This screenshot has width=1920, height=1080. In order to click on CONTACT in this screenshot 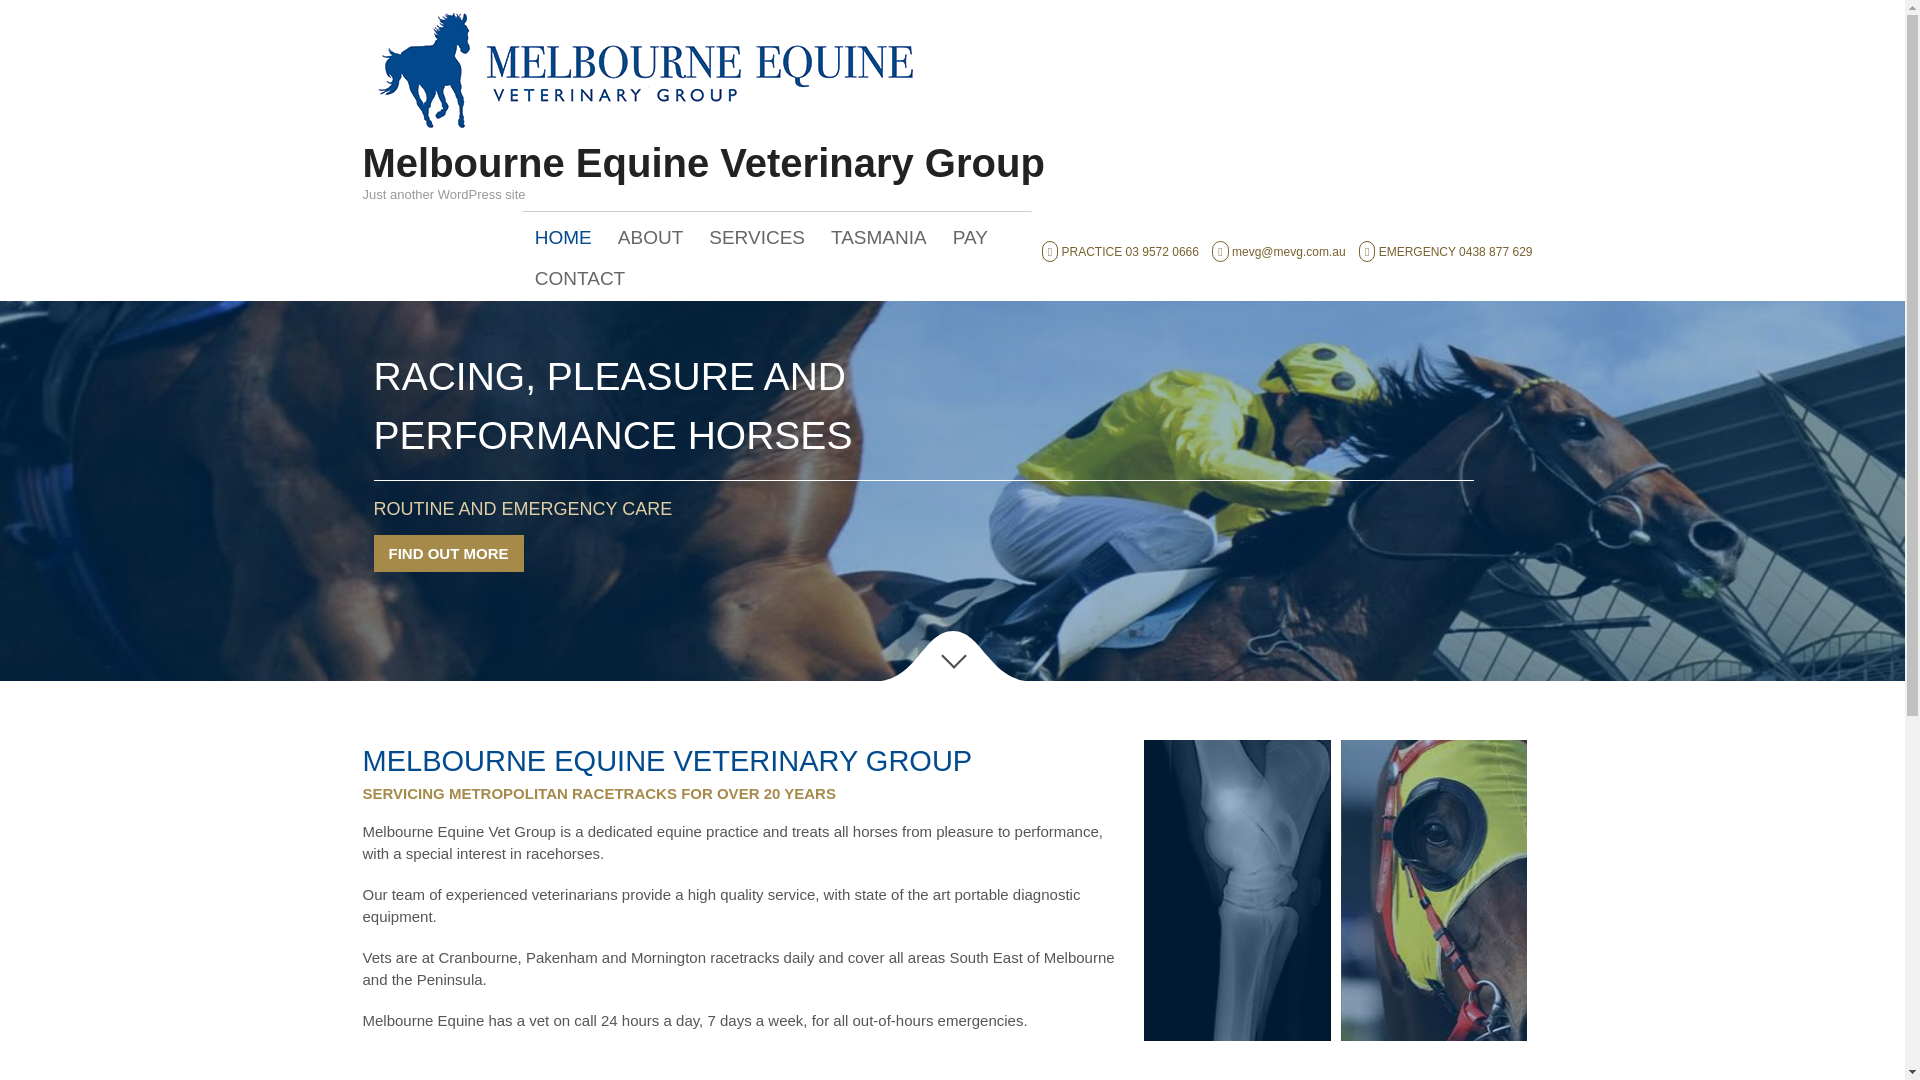, I will do `click(580, 280)`.